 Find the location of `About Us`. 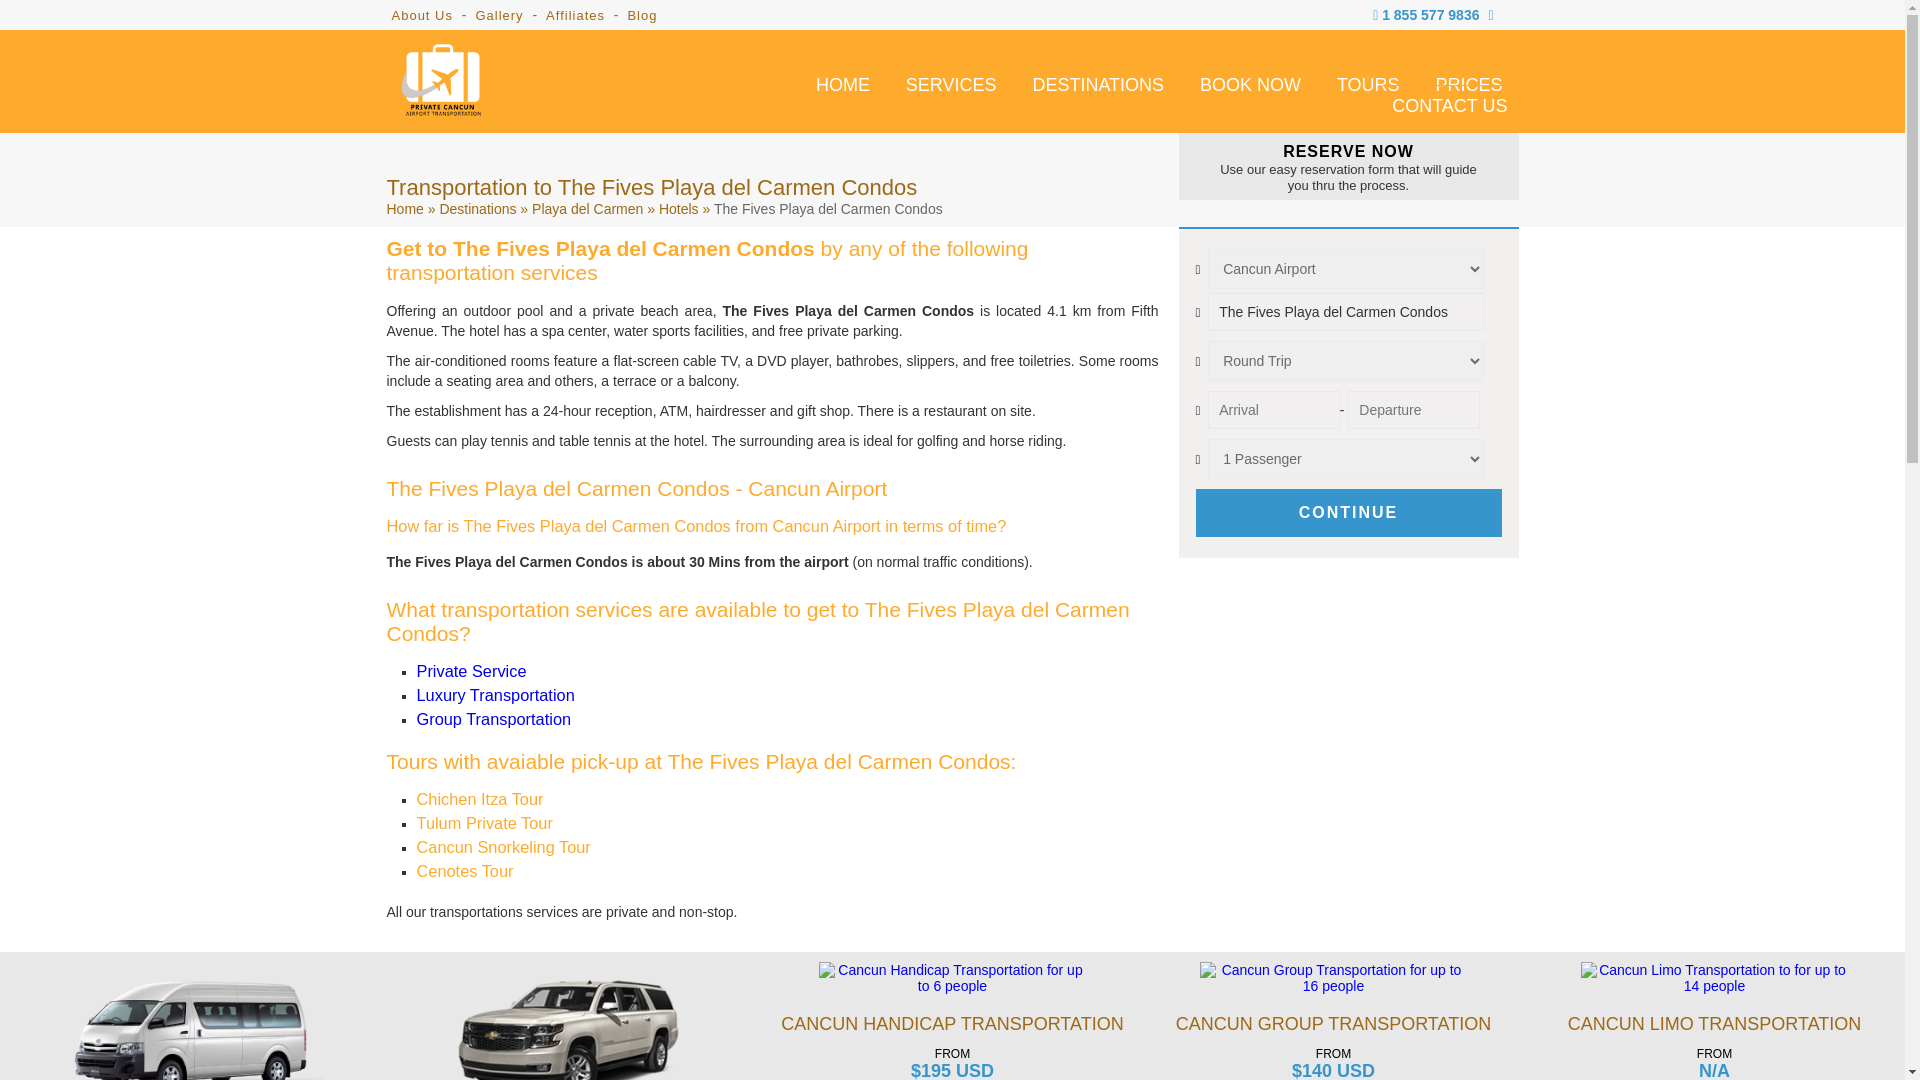

About Us is located at coordinates (422, 14).